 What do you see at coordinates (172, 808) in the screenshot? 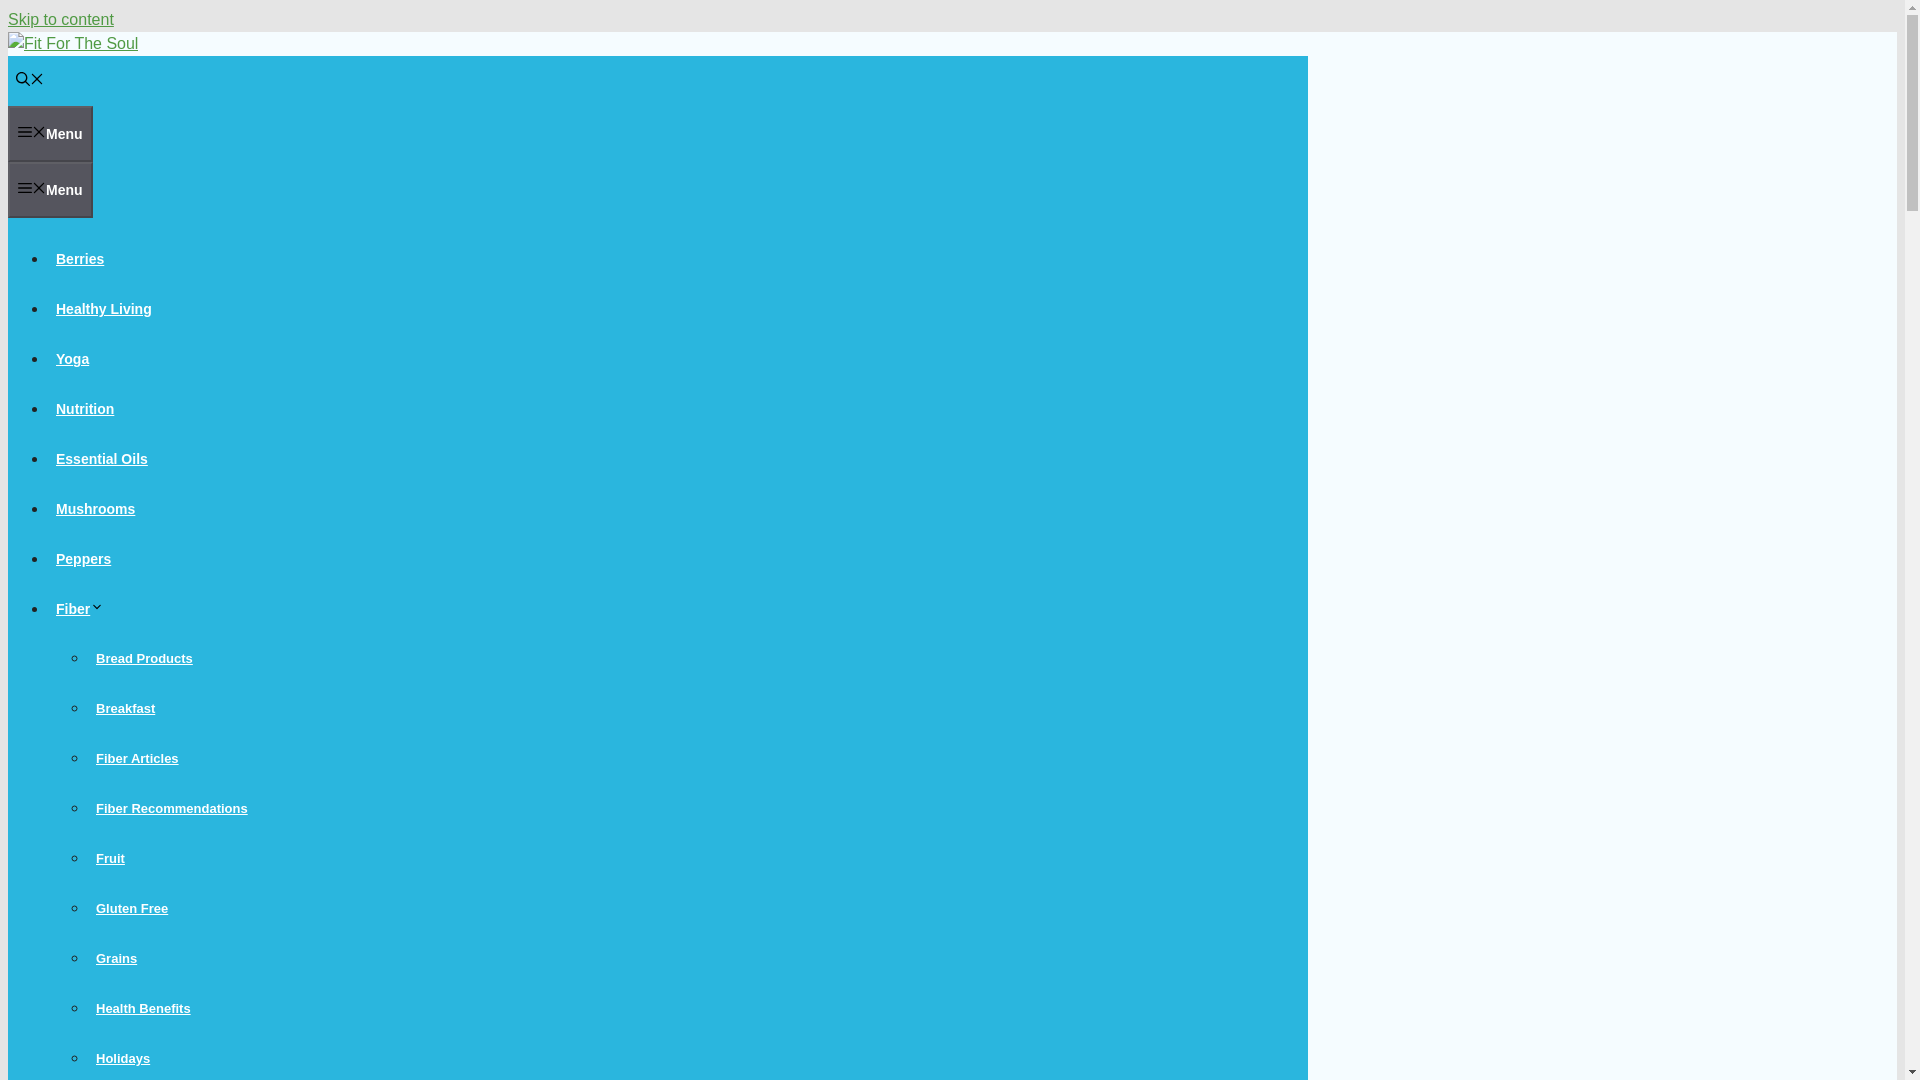
I see `Fiber Recommendations` at bounding box center [172, 808].